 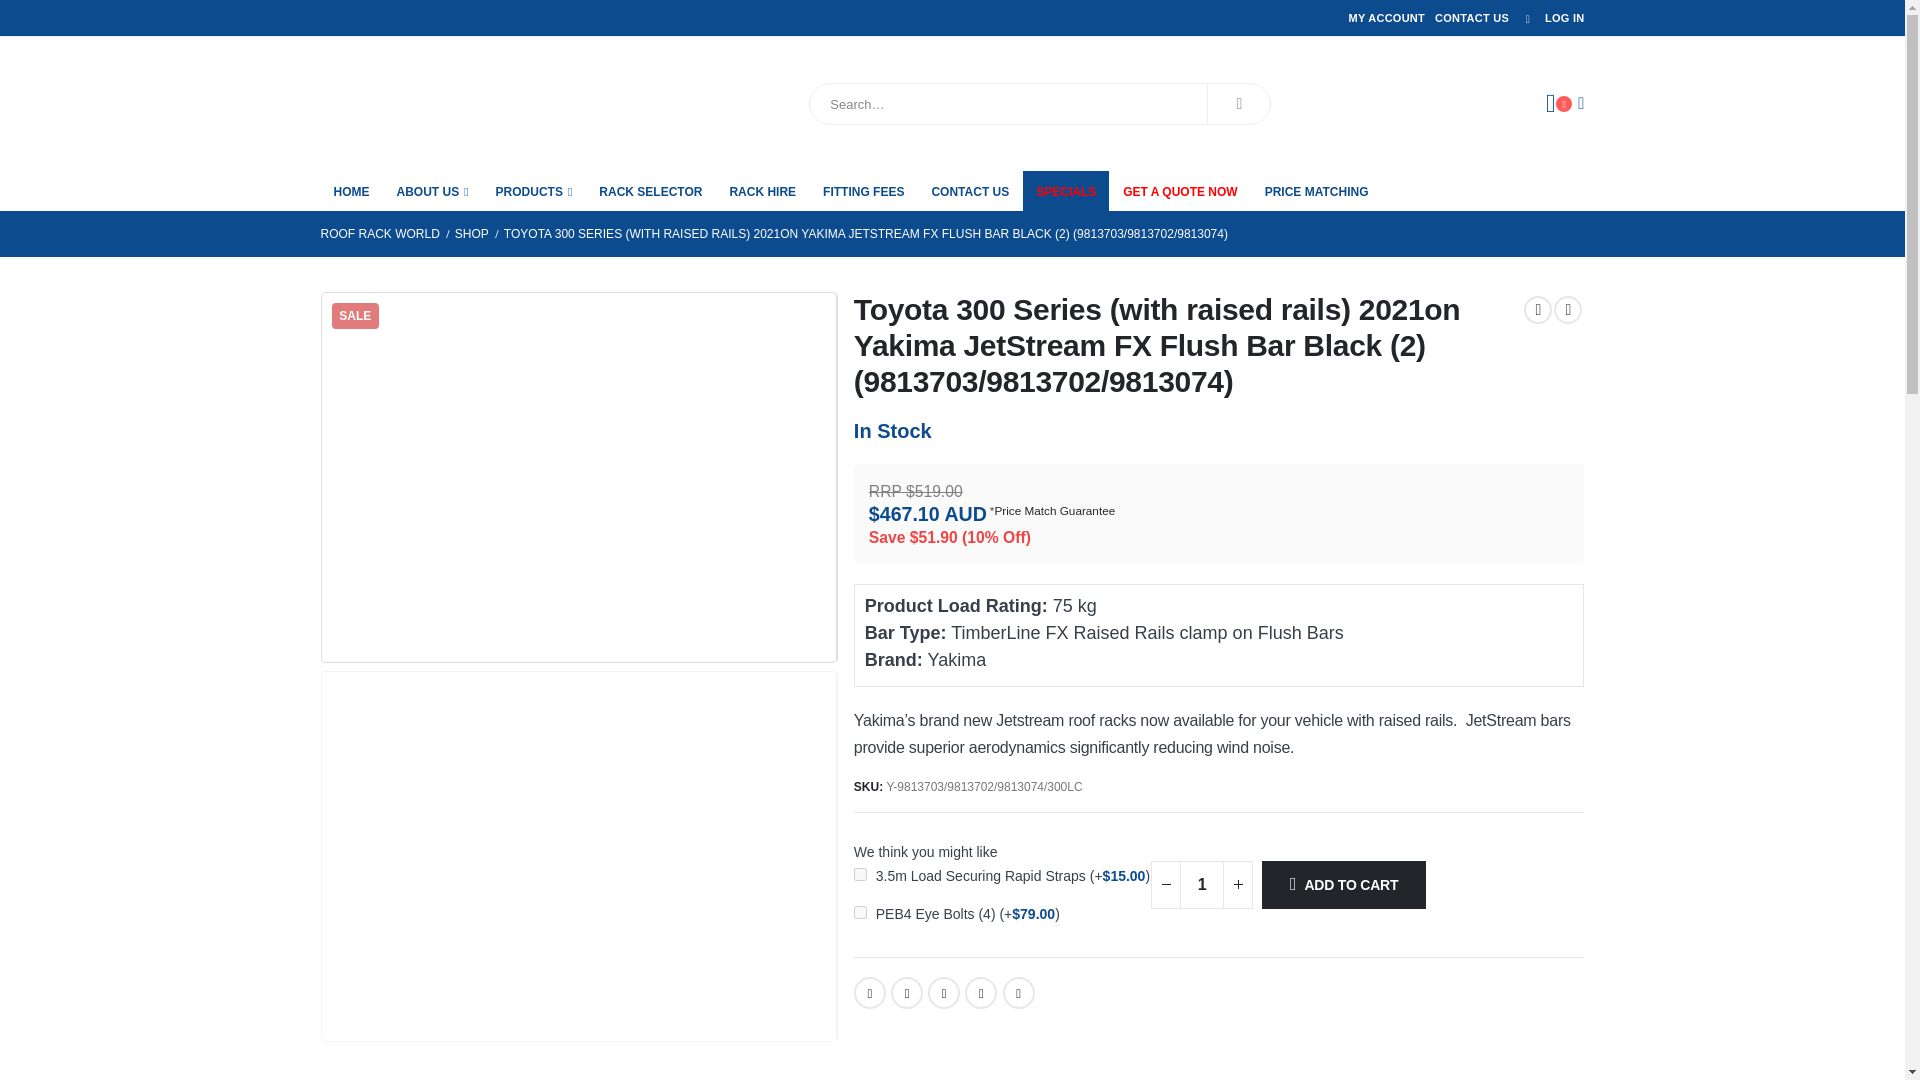 I want to click on Search, so click(x=1238, y=104).